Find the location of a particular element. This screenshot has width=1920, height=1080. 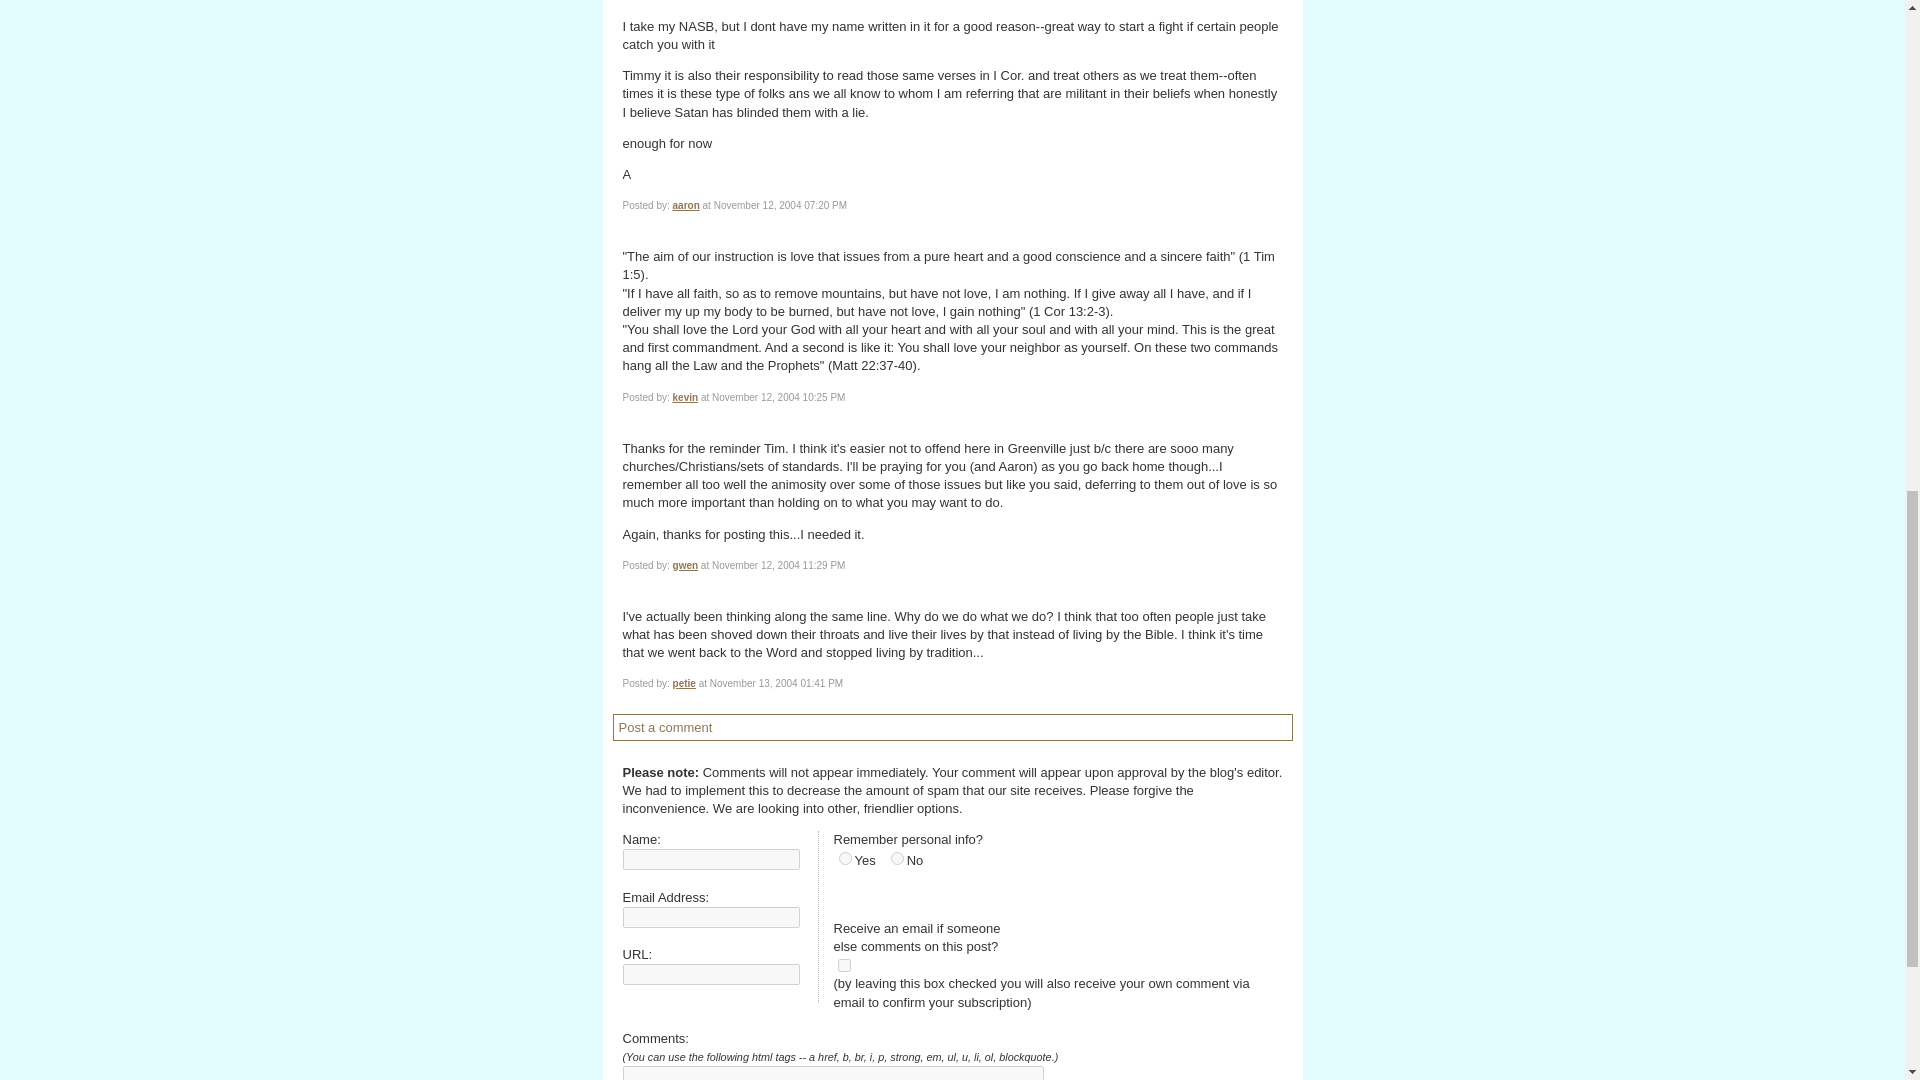

gwen is located at coordinates (686, 566).